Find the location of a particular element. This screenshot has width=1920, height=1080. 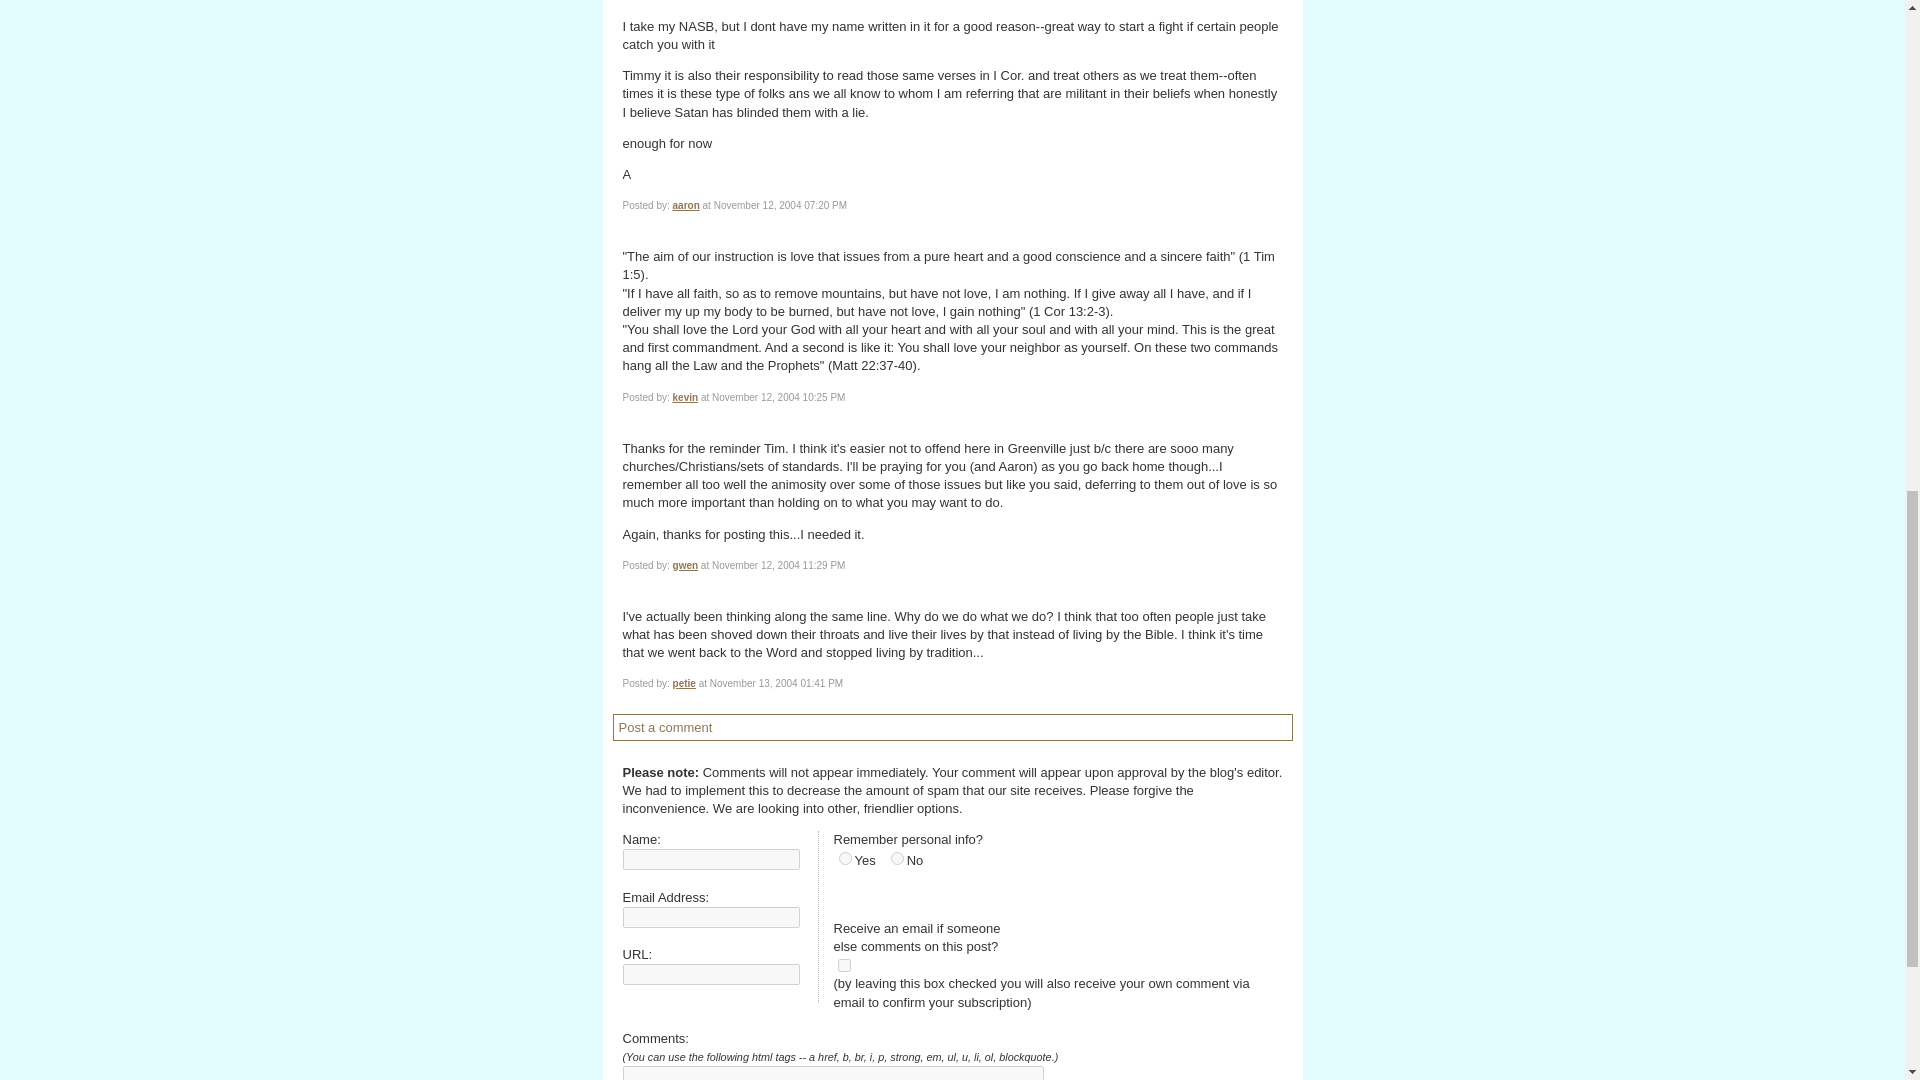

gwen is located at coordinates (686, 566).